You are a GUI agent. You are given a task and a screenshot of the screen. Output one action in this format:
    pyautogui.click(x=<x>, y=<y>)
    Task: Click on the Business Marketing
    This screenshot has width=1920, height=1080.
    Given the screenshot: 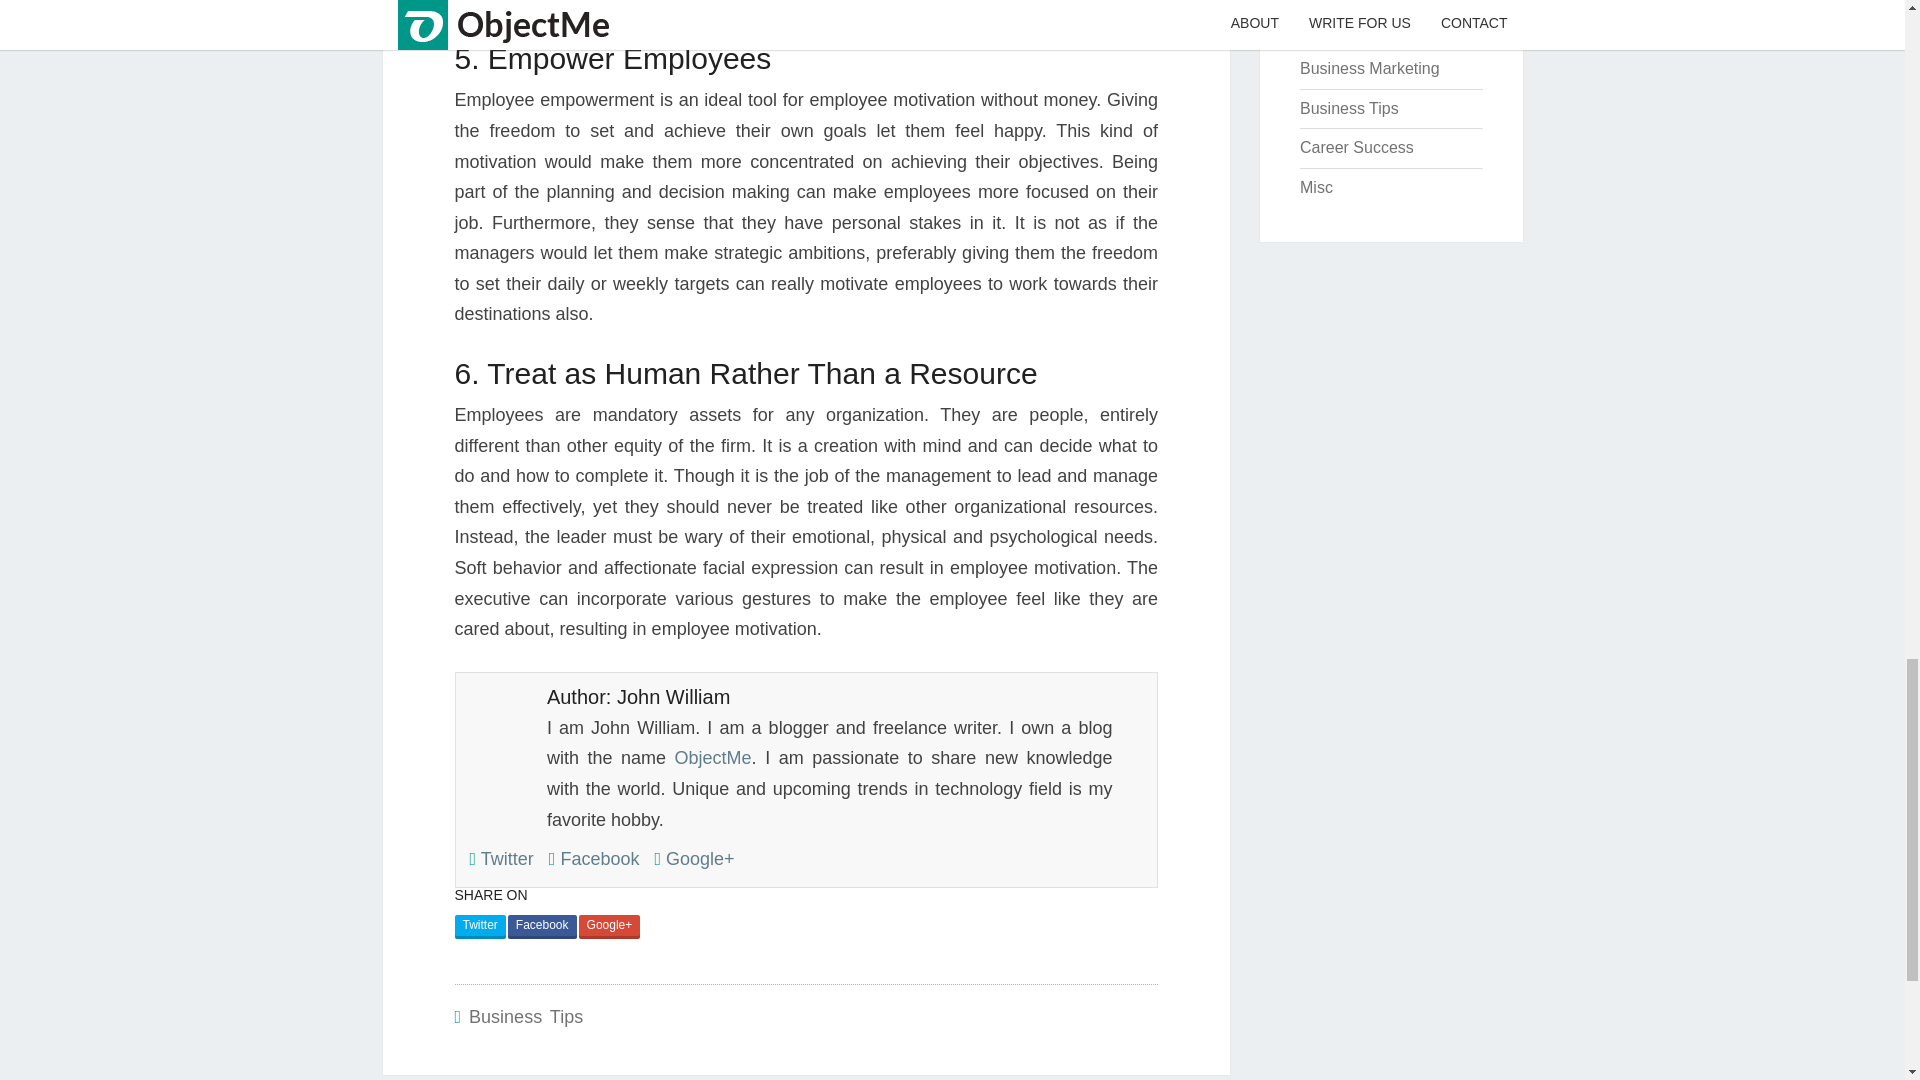 What is the action you would take?
    pyautogui.click(x=1370, y=68)
    